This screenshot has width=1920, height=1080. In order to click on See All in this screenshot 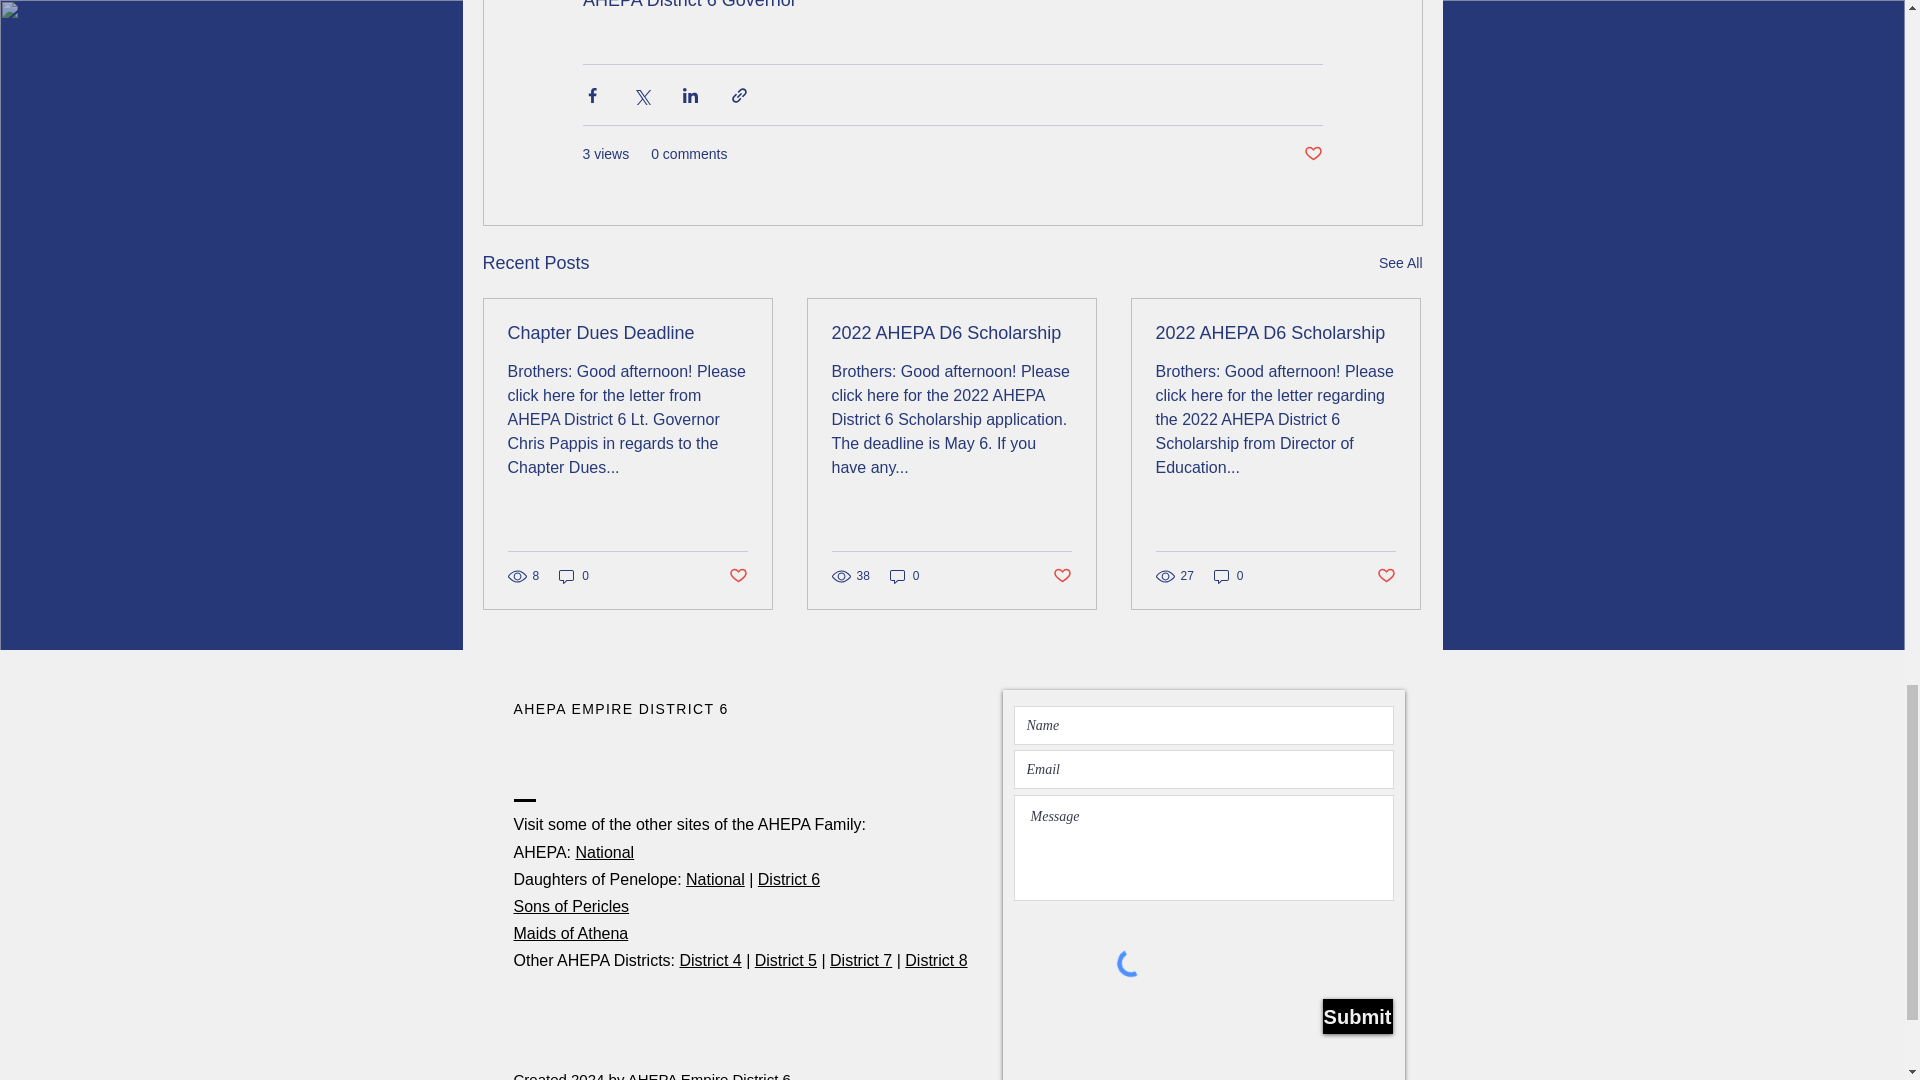, I will do `click(1400, 263)`.